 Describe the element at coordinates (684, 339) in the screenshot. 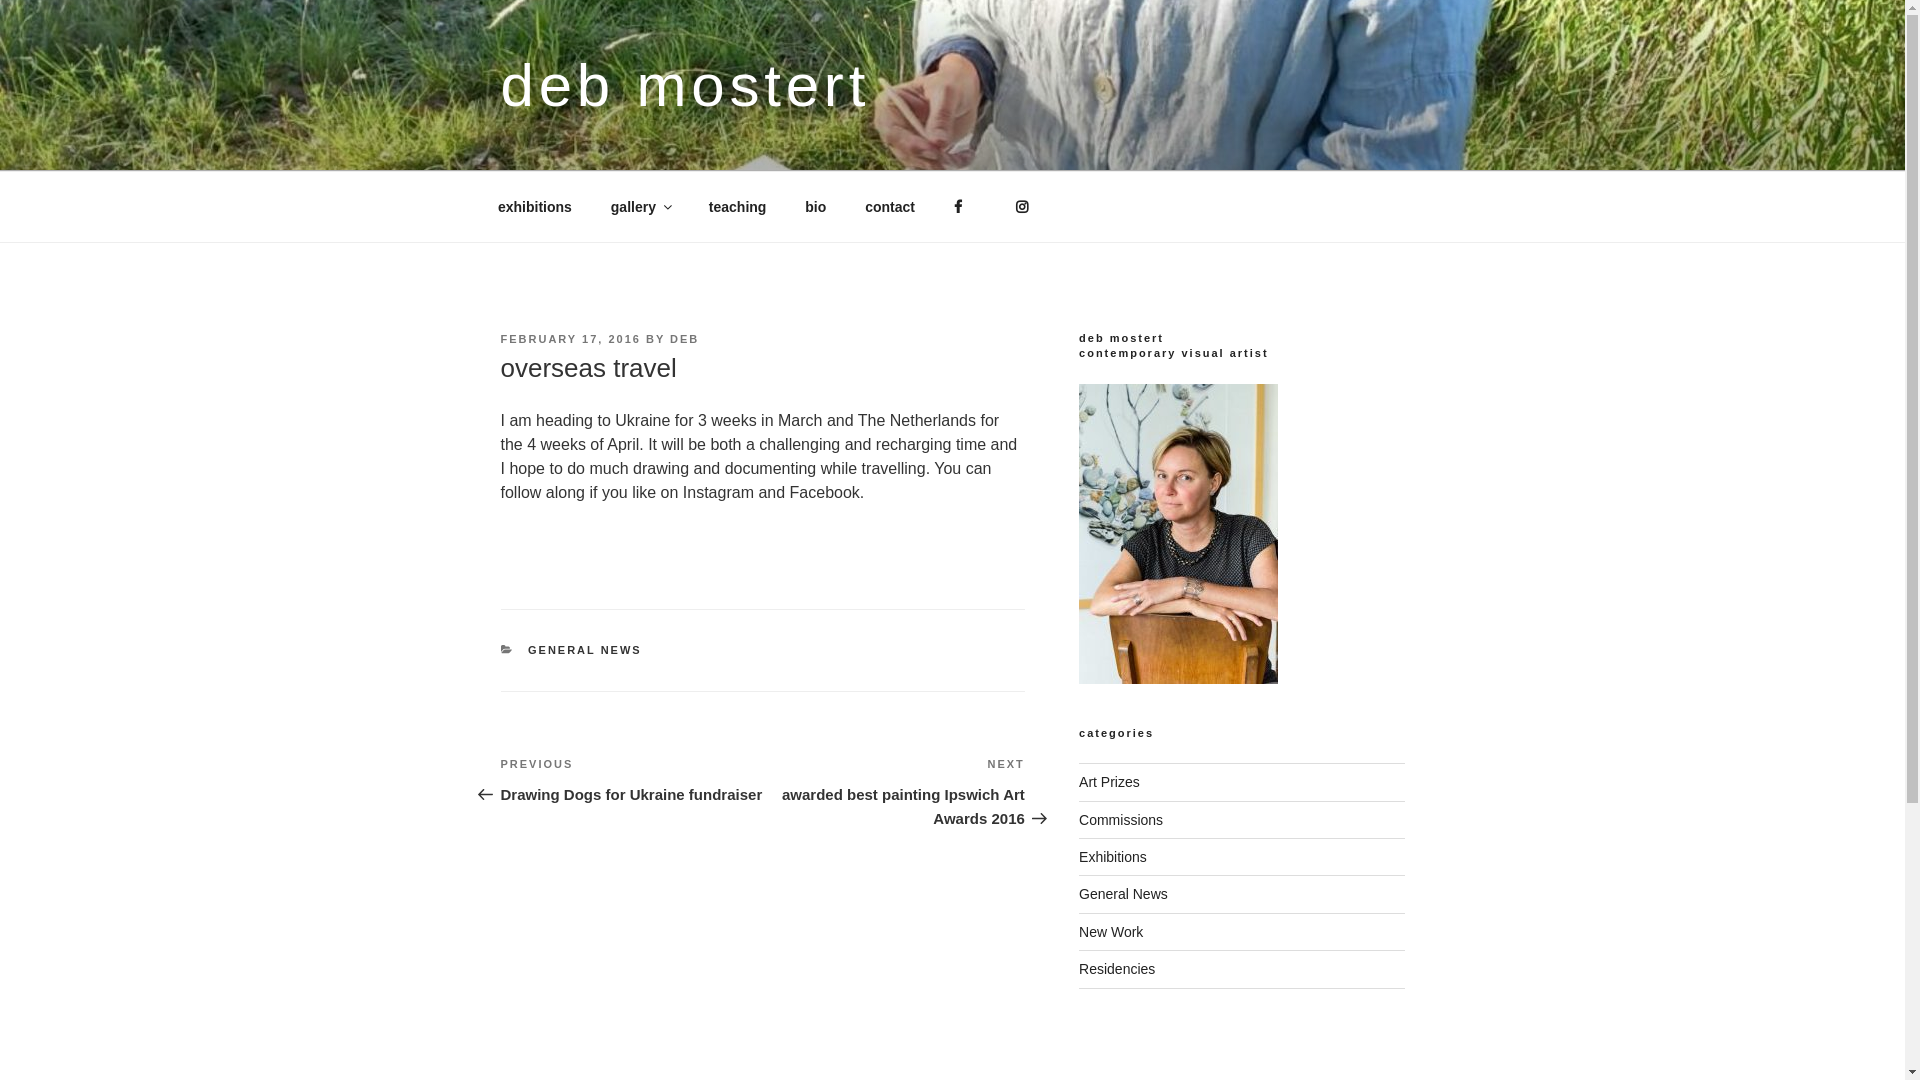

I see `DEB` at that location.